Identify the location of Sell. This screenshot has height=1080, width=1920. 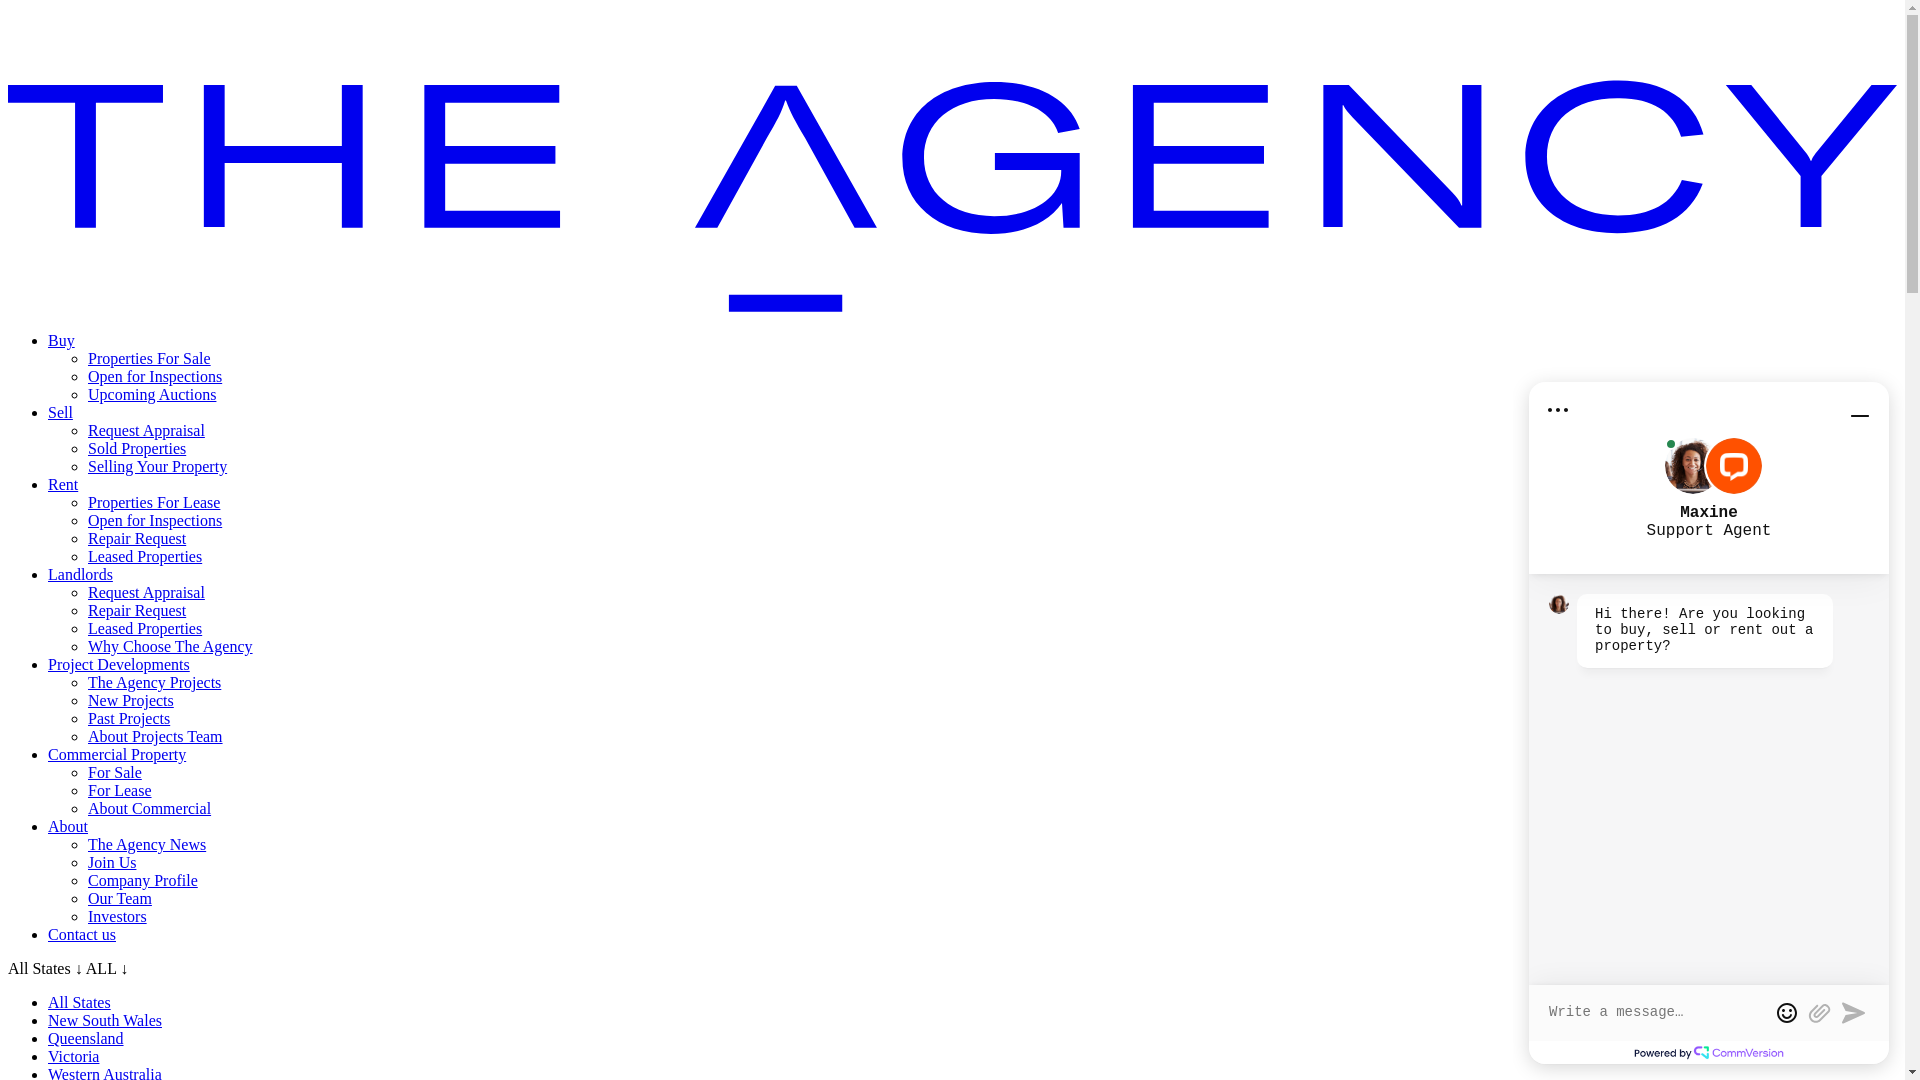
(60, 412).